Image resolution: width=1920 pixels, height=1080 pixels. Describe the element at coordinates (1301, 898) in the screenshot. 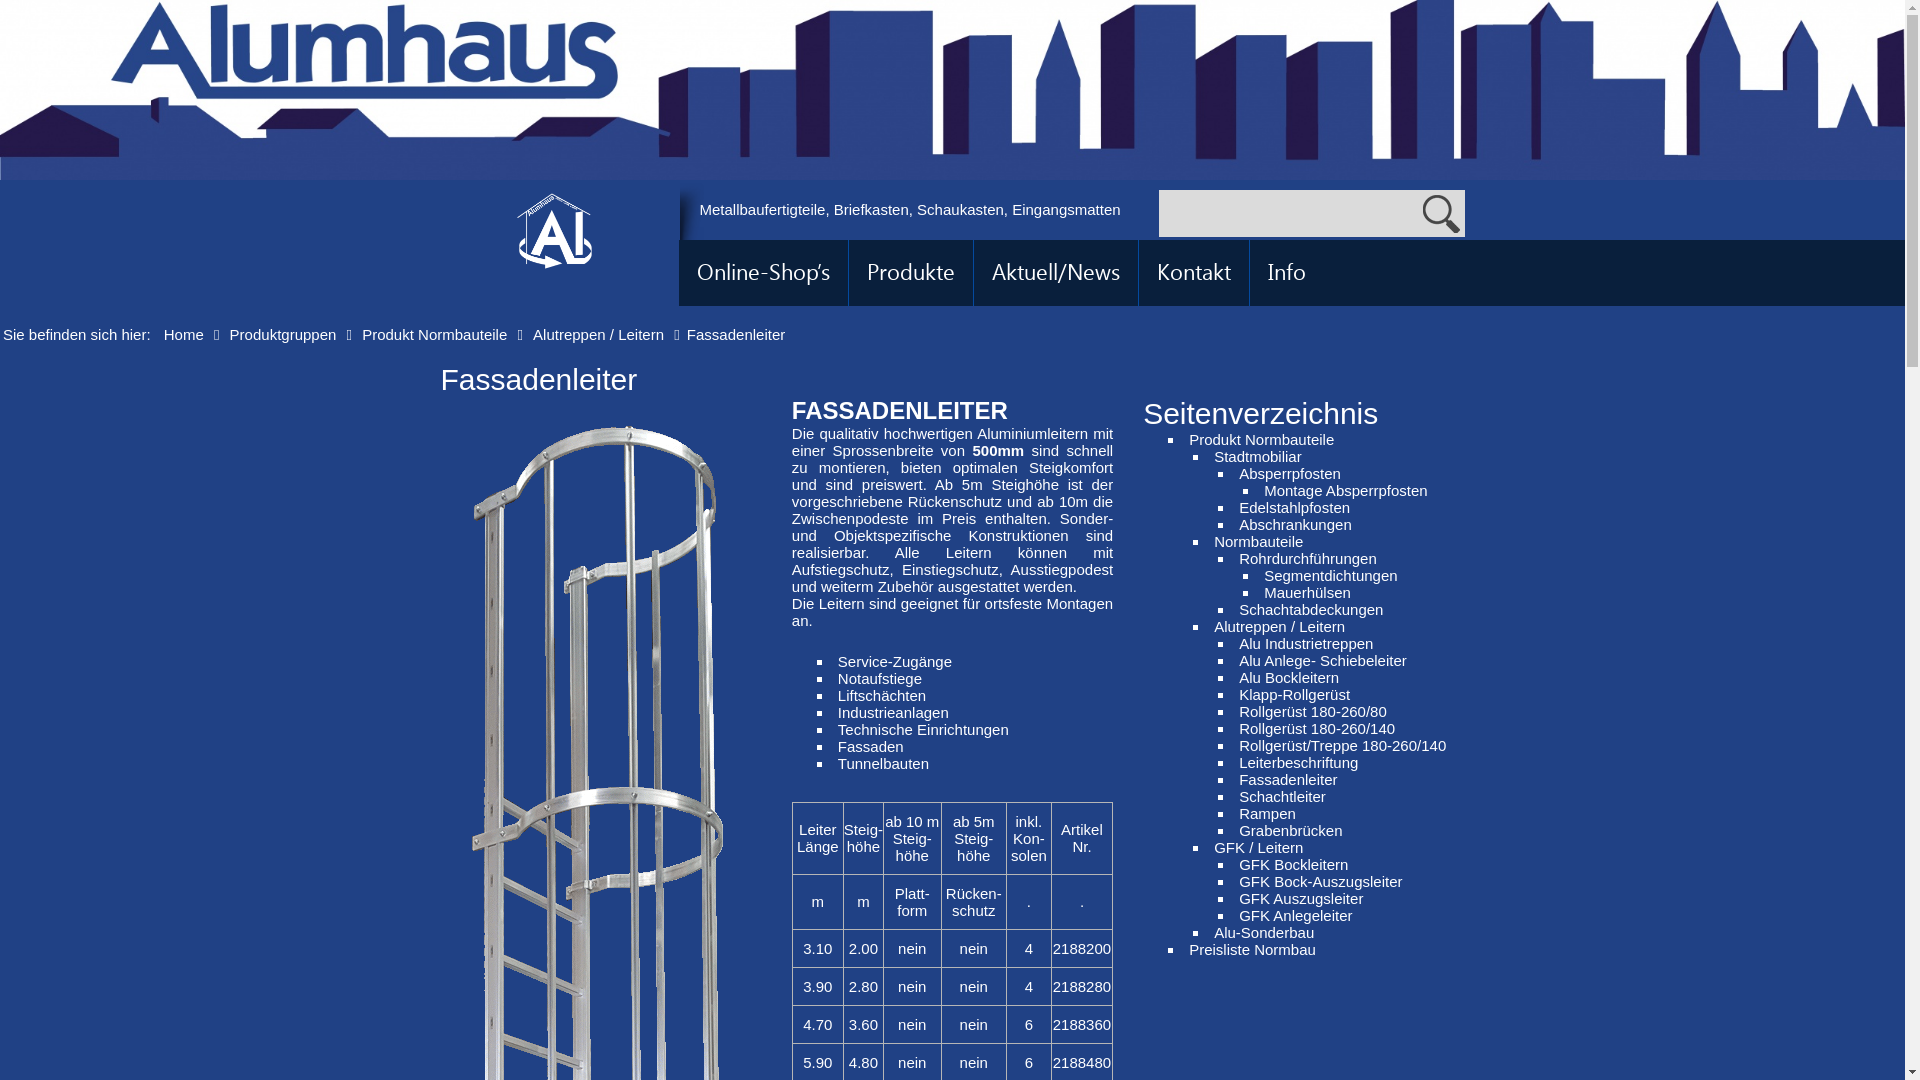

I see `GFK Auszugsleiter` at that location.